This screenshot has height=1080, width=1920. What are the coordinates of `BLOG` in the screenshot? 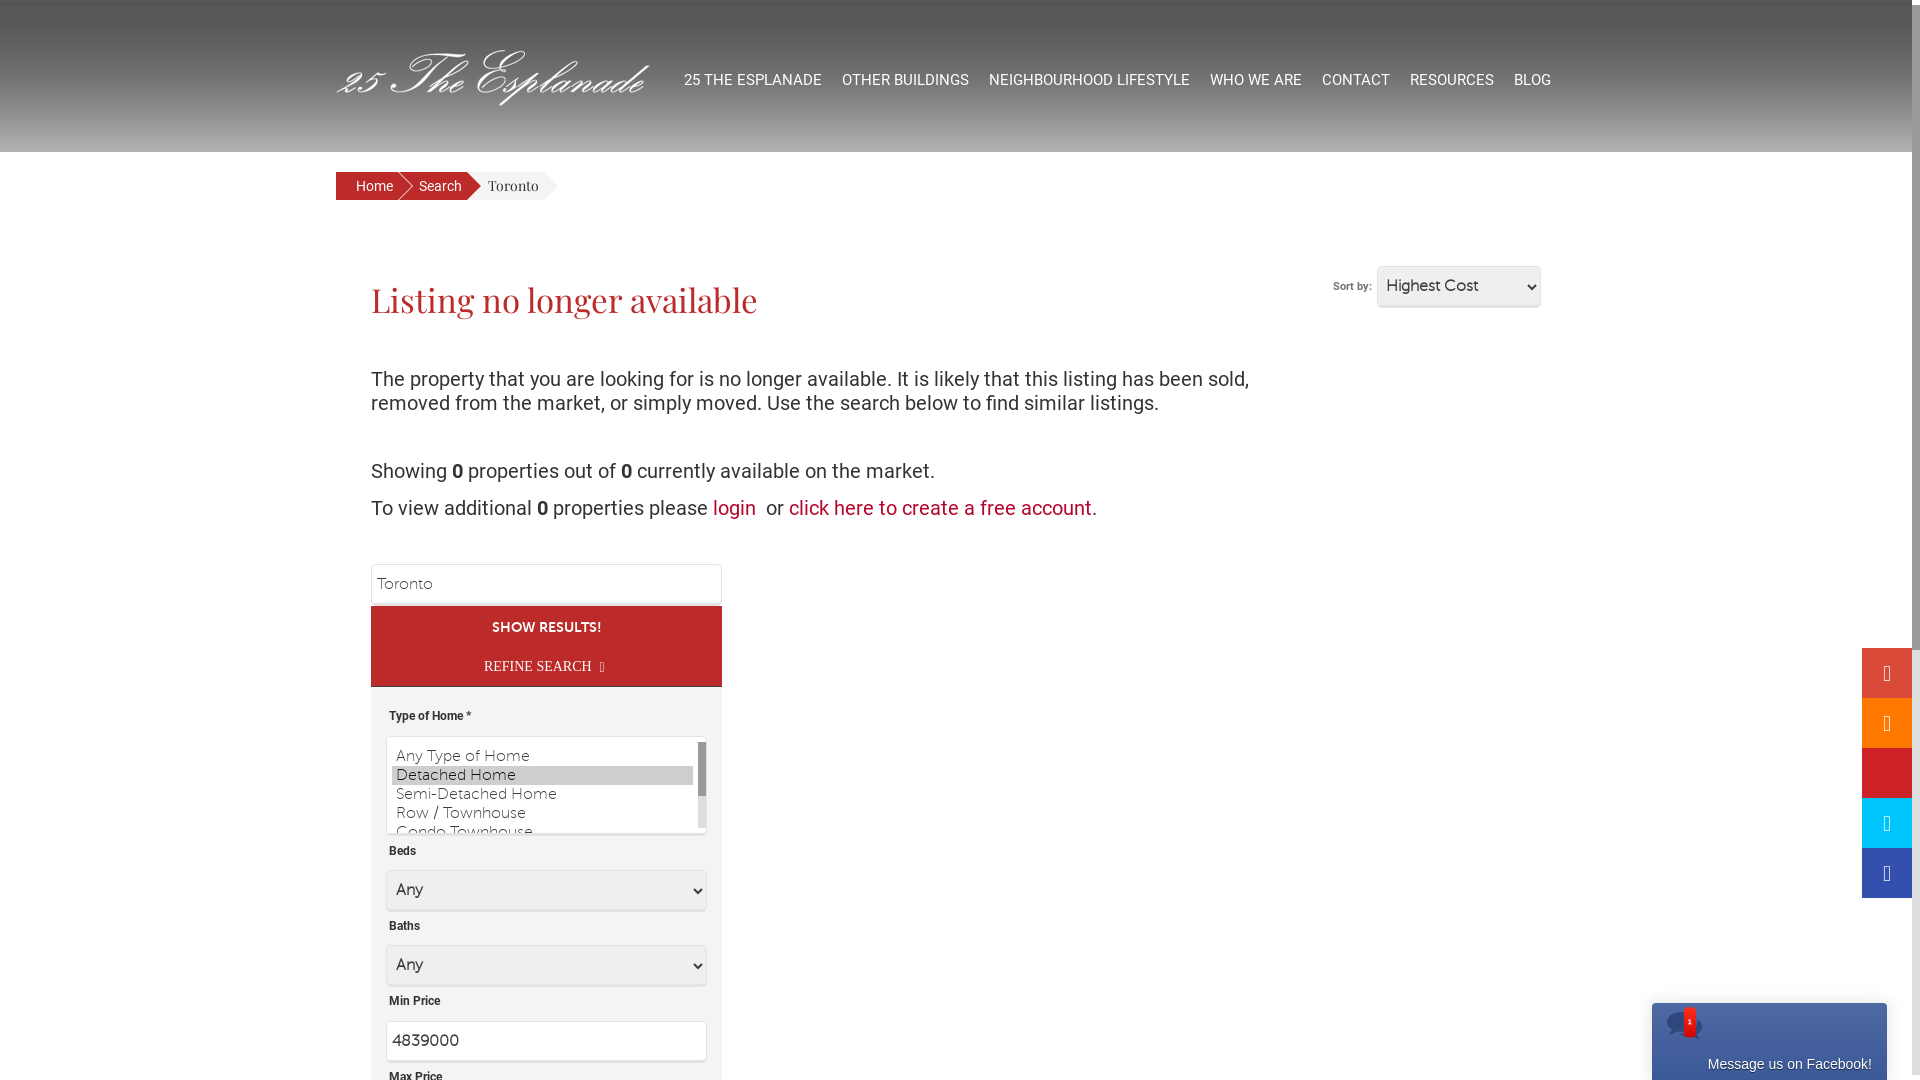 It's located at (1532, 80).